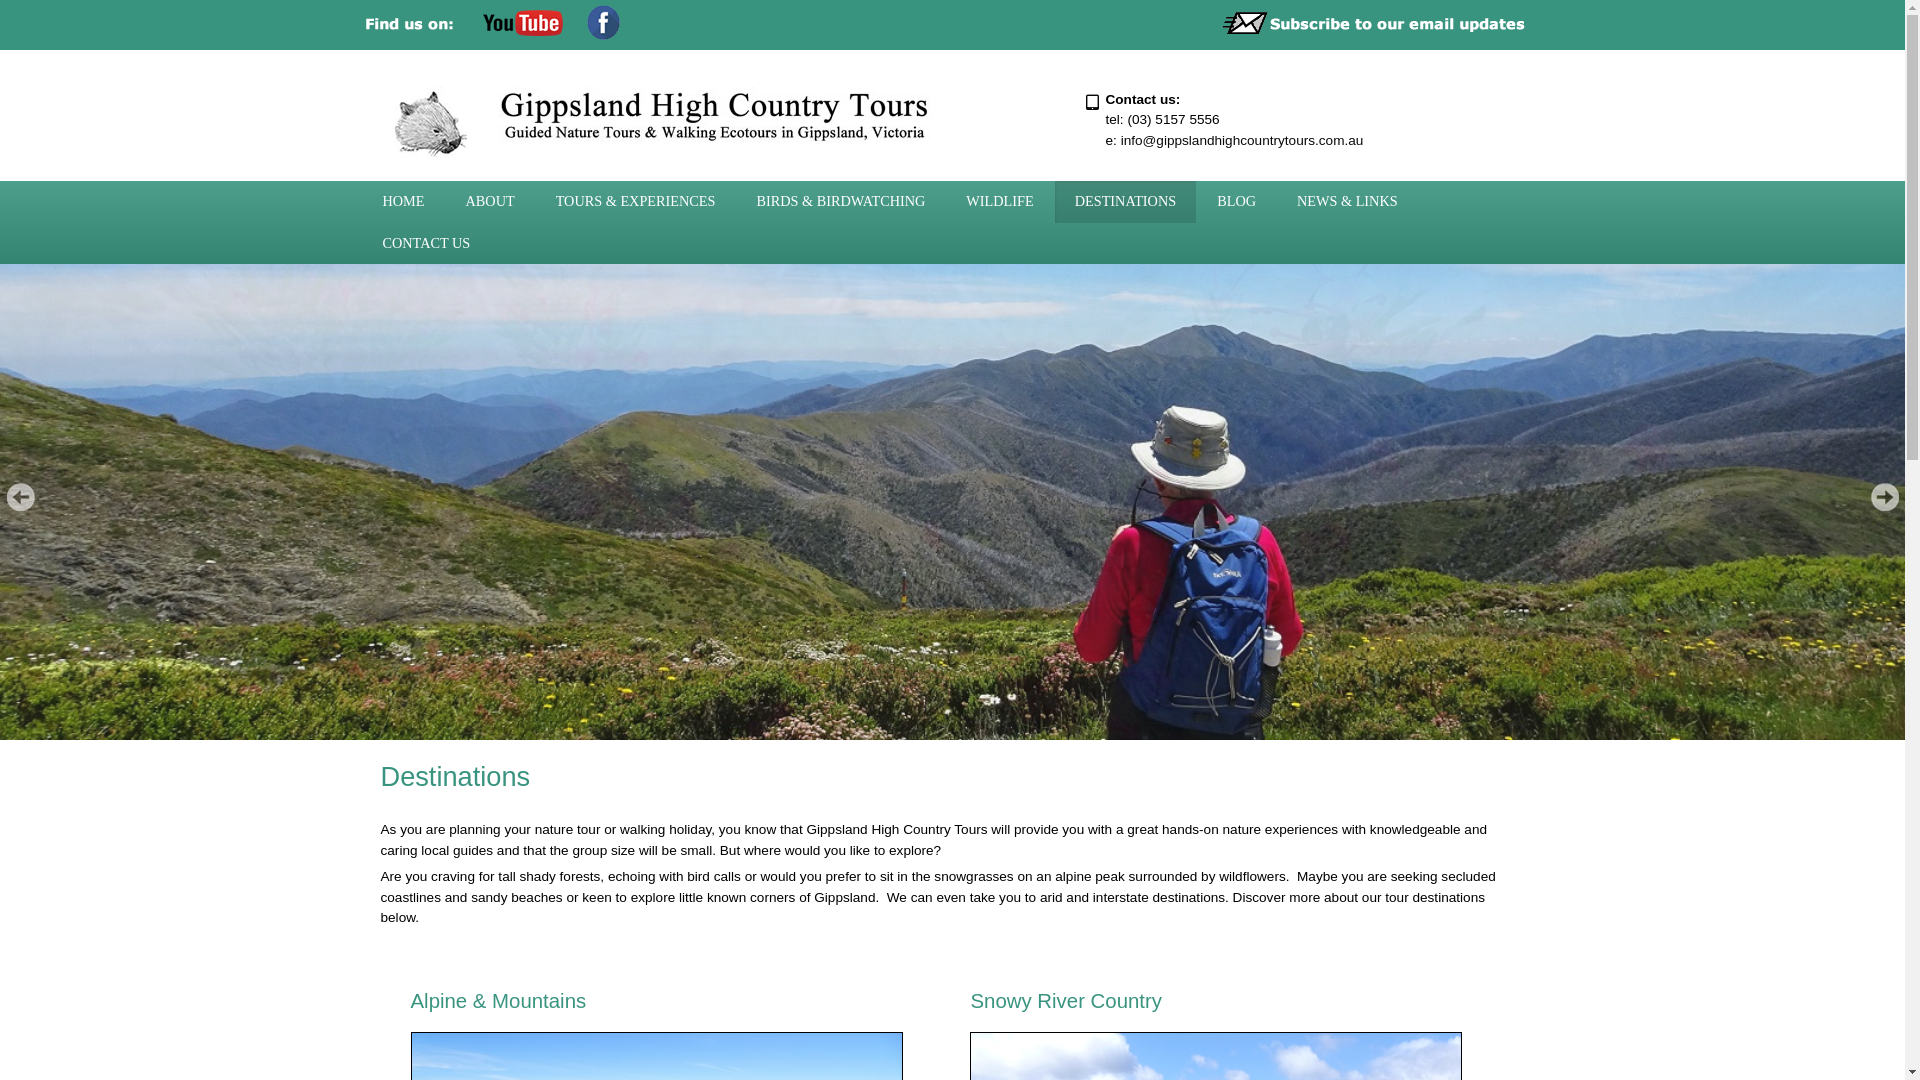 This screenshot has height=1080, width=1920. What do you see at coordinates (1885, 497) in the screenshot?
I see `>` at bounding box center [1885, 497].